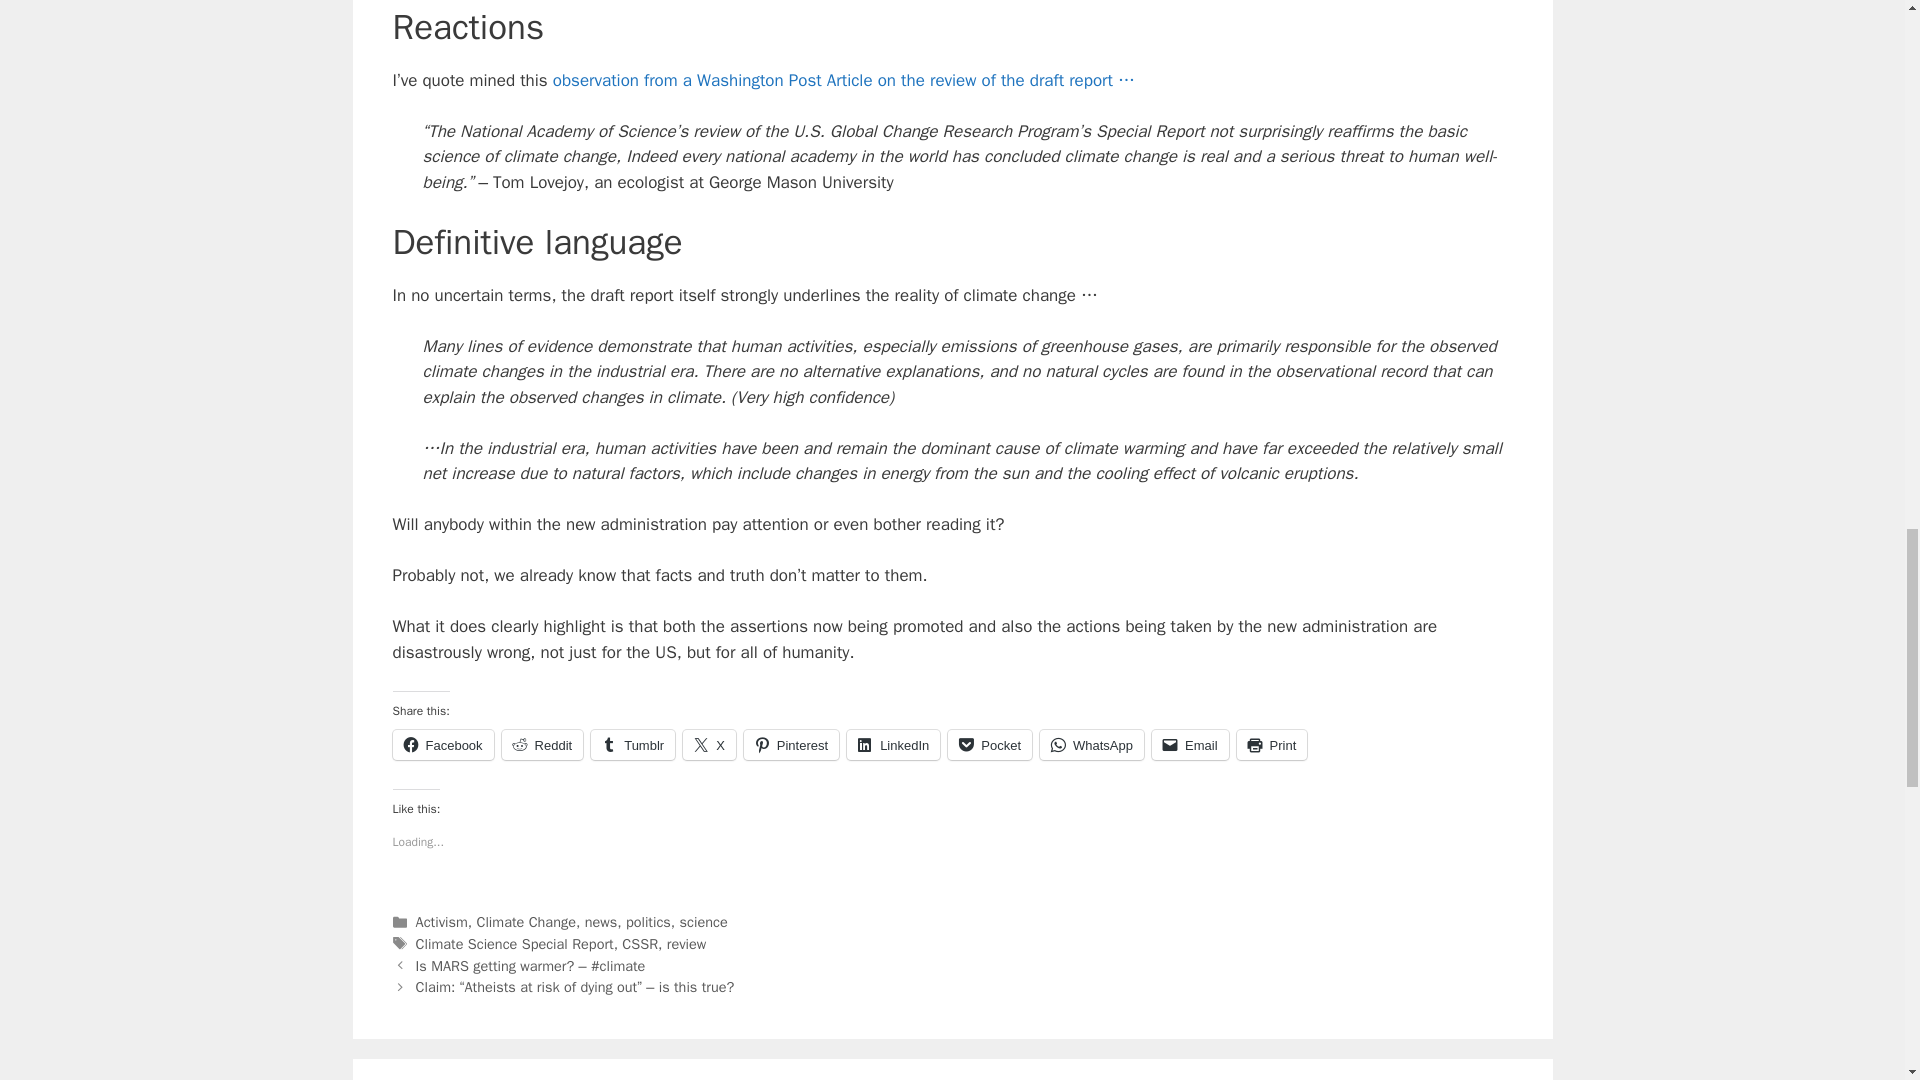 This screenshot has width=1920, height=1080. Describe the element at coordinates (709, 745) in the screenshot. I see `Click to share on X` at that location.